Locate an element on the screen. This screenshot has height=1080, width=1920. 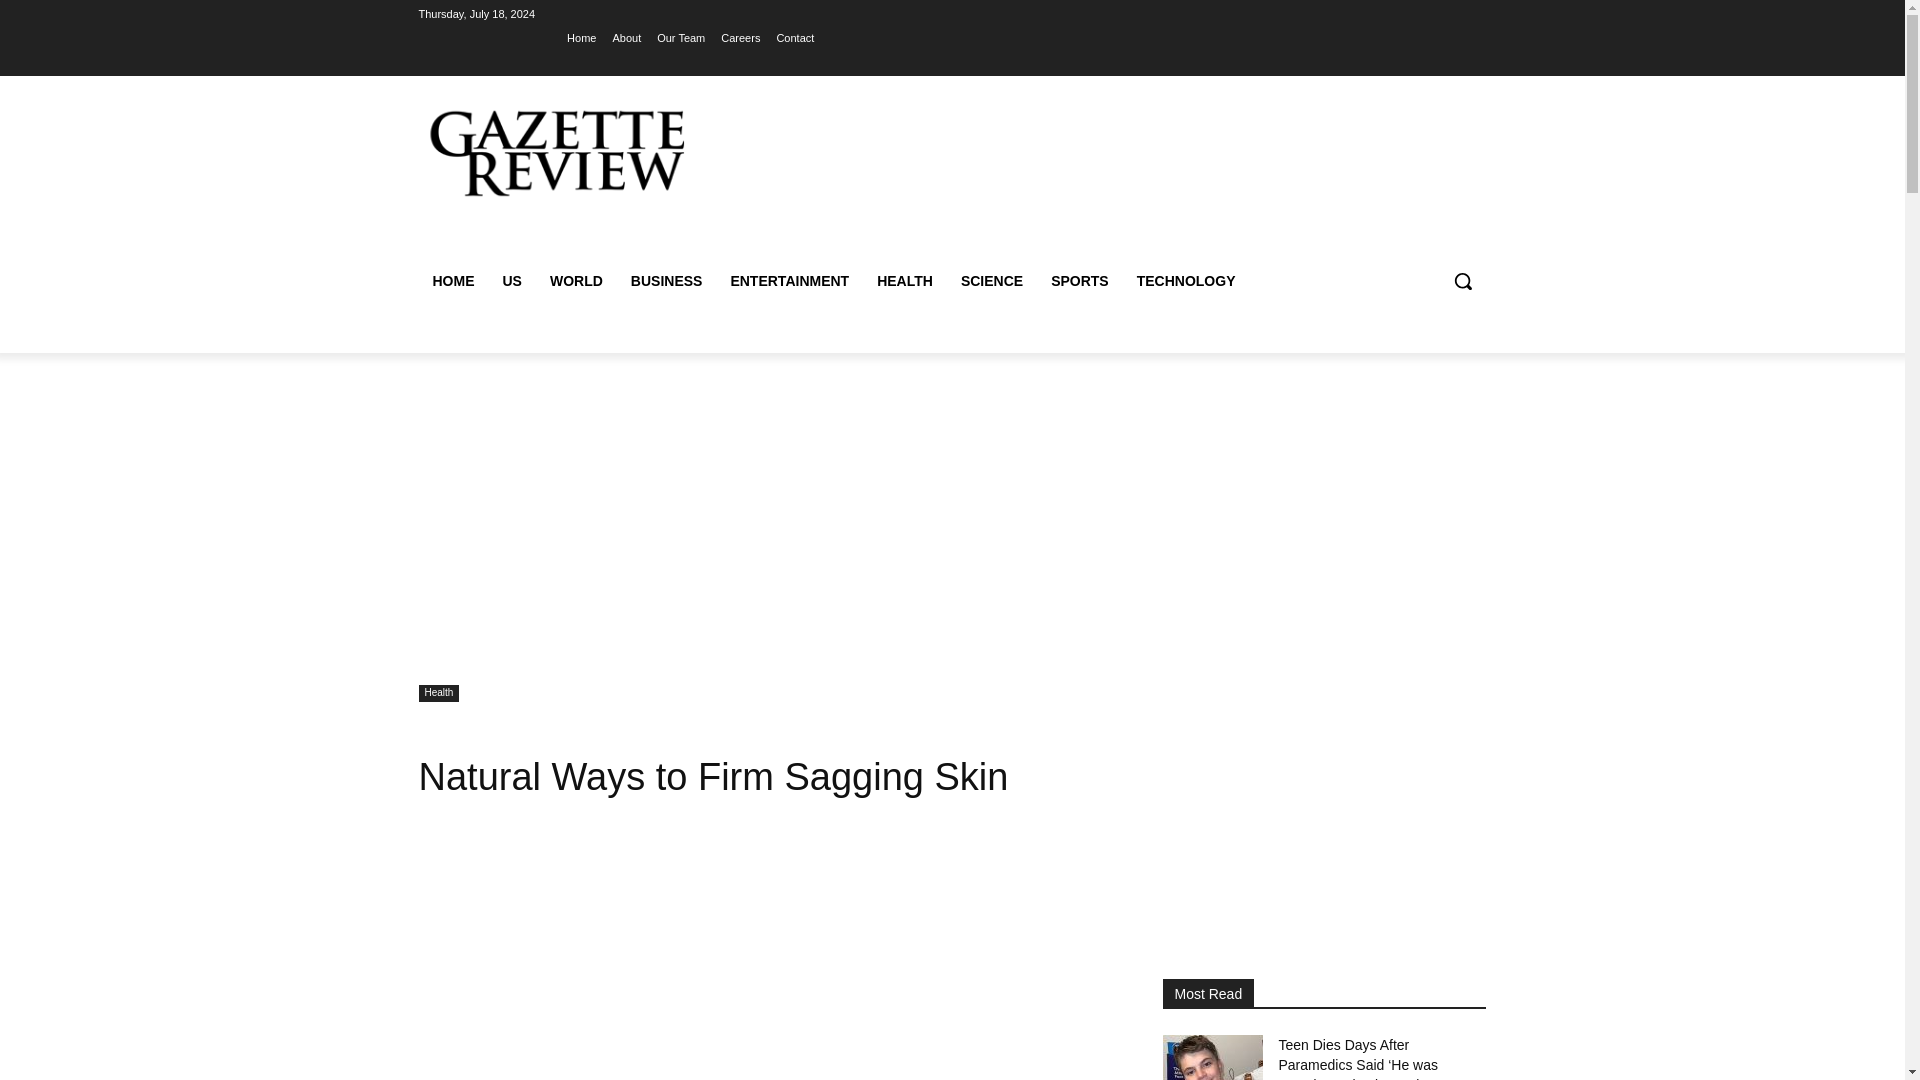
Advertisement is located at coordinates (766, 964).